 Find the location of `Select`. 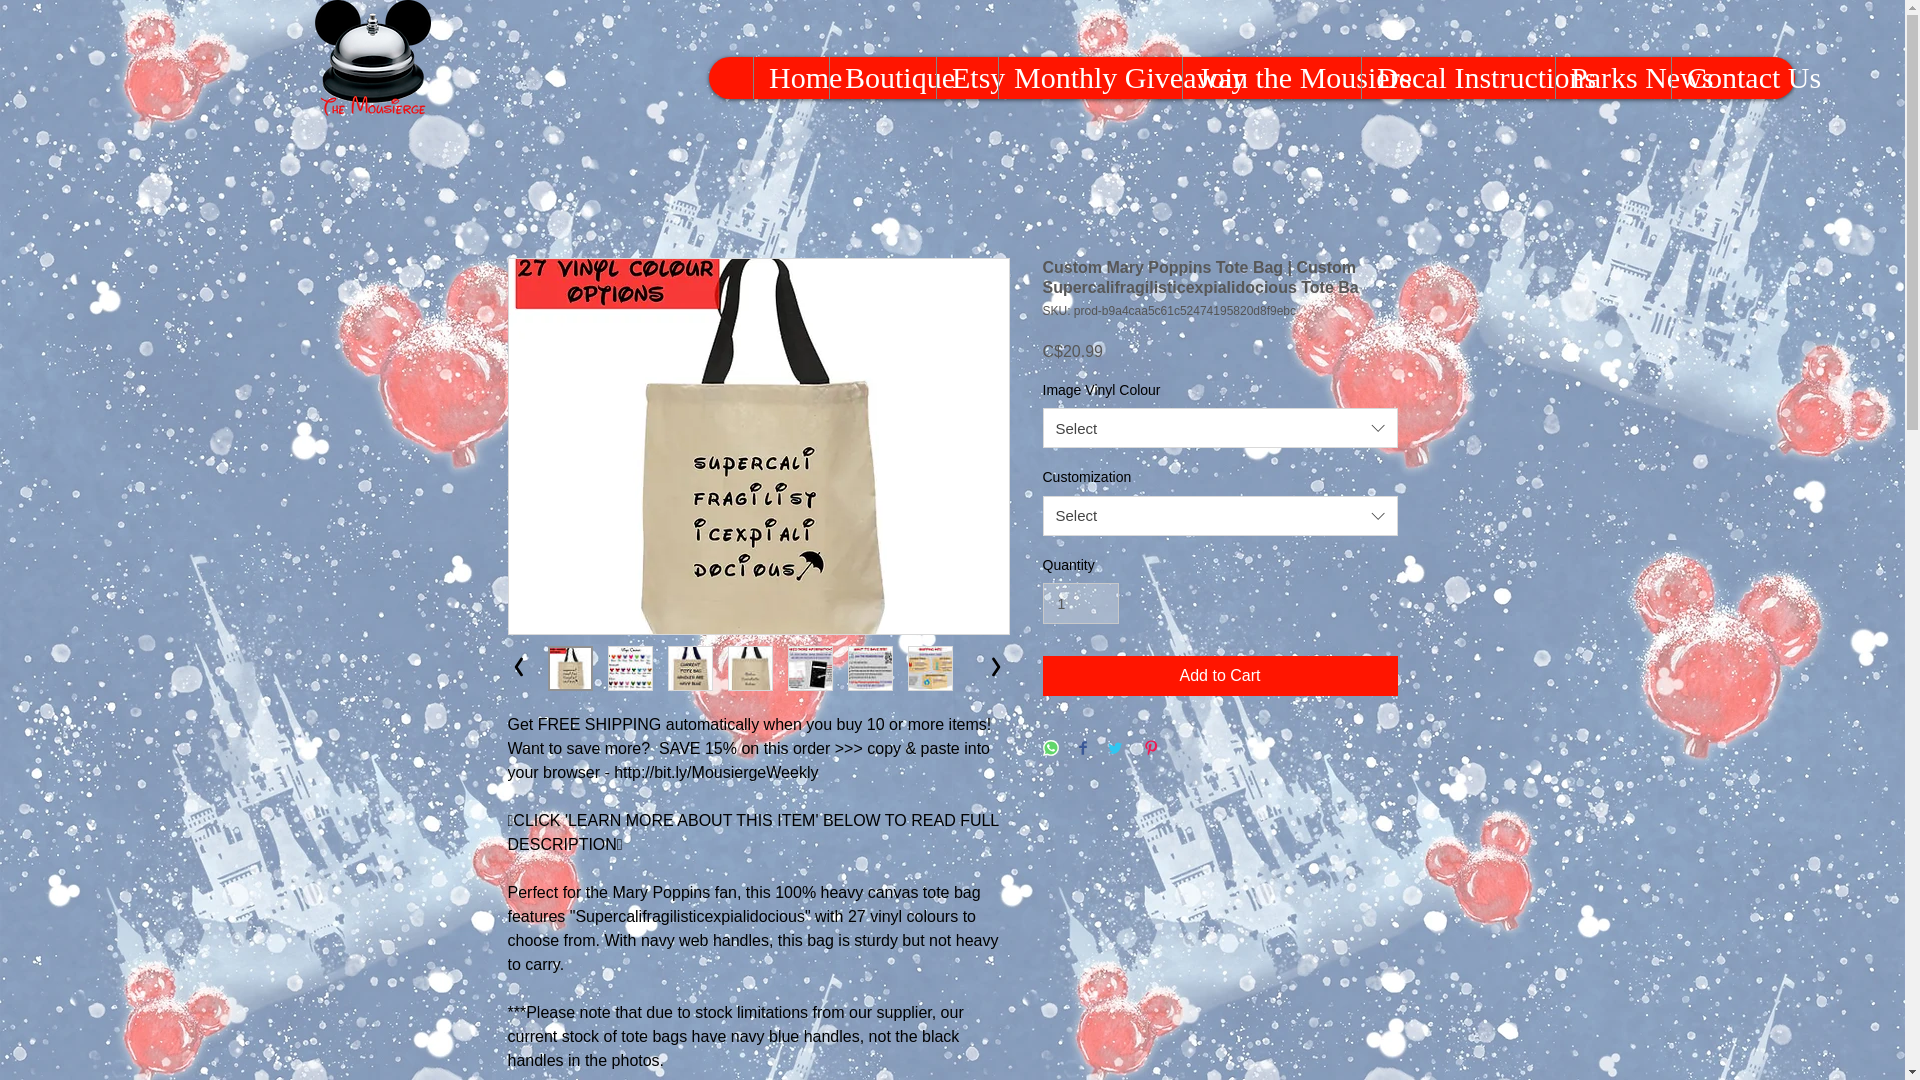

Select is located at coordinates (1220, 428).